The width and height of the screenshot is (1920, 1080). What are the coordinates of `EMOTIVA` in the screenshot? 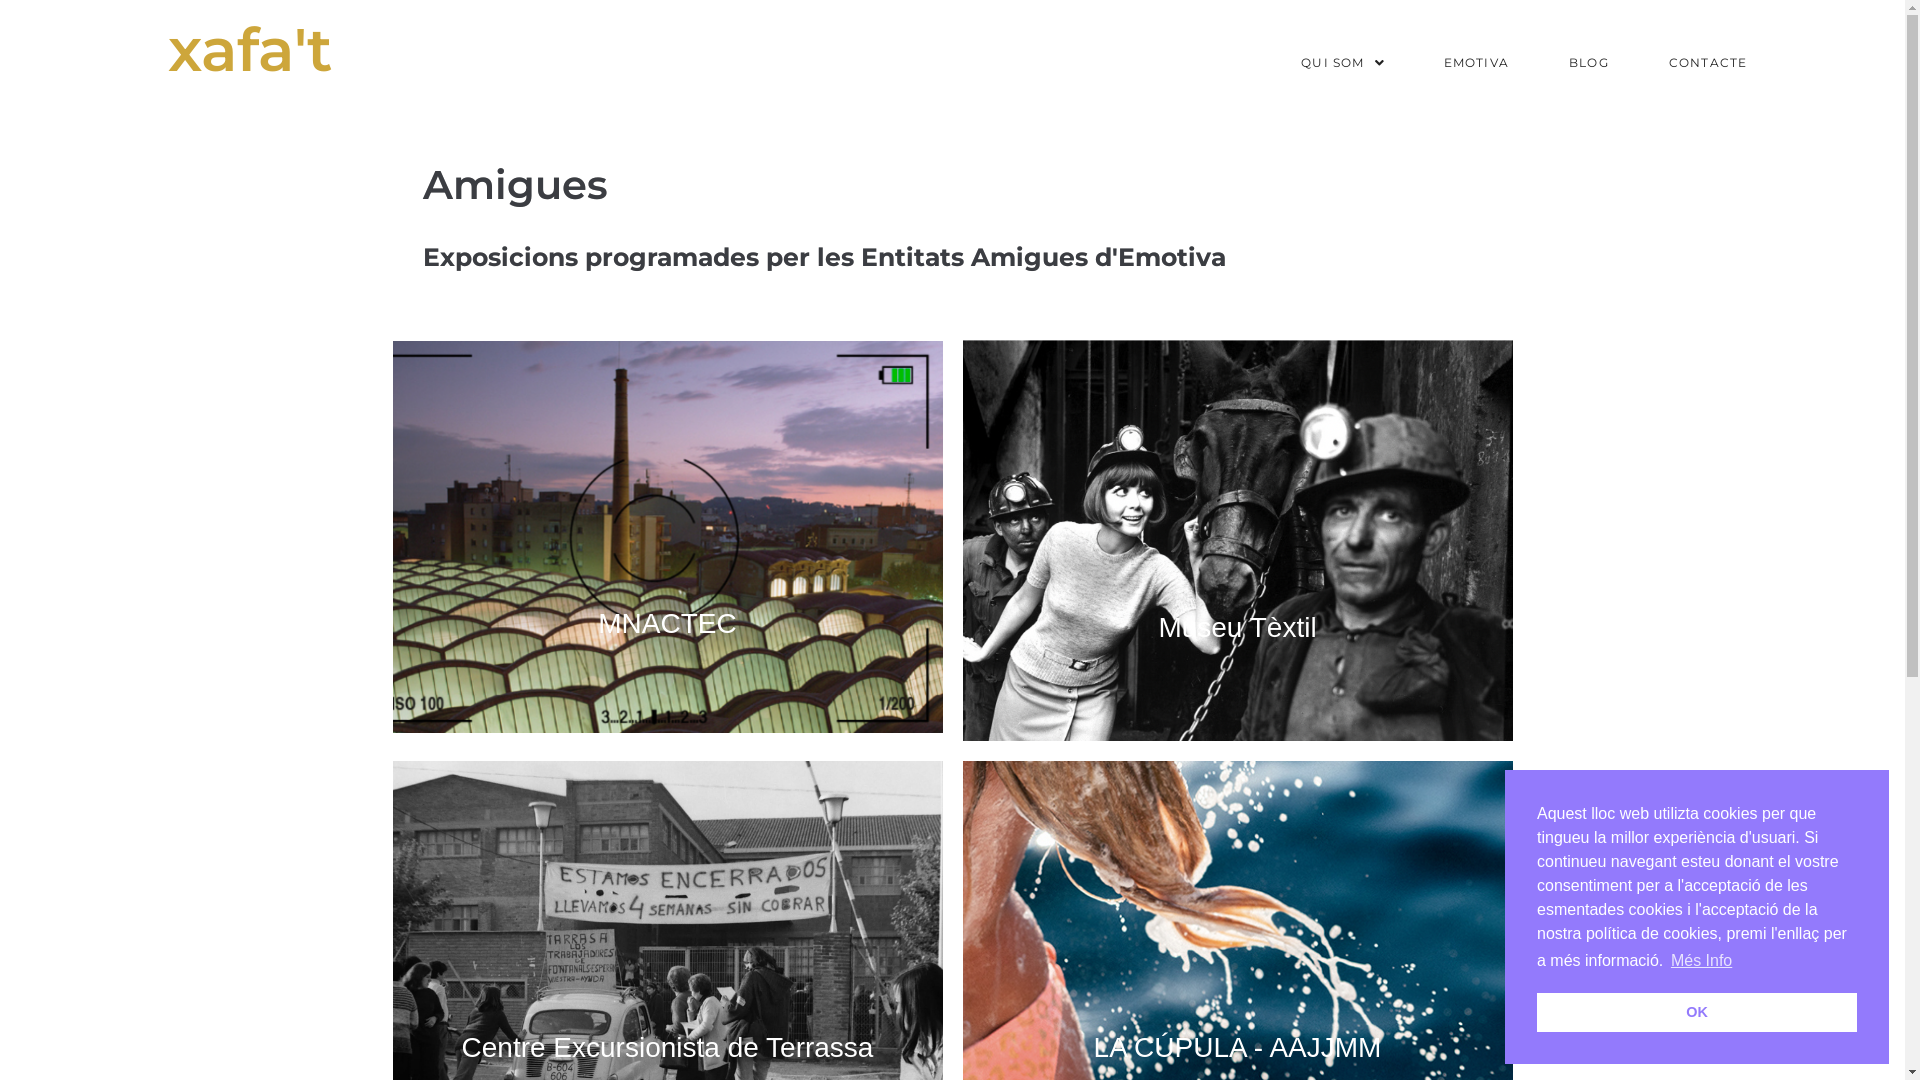 It's located at (1476, 50).